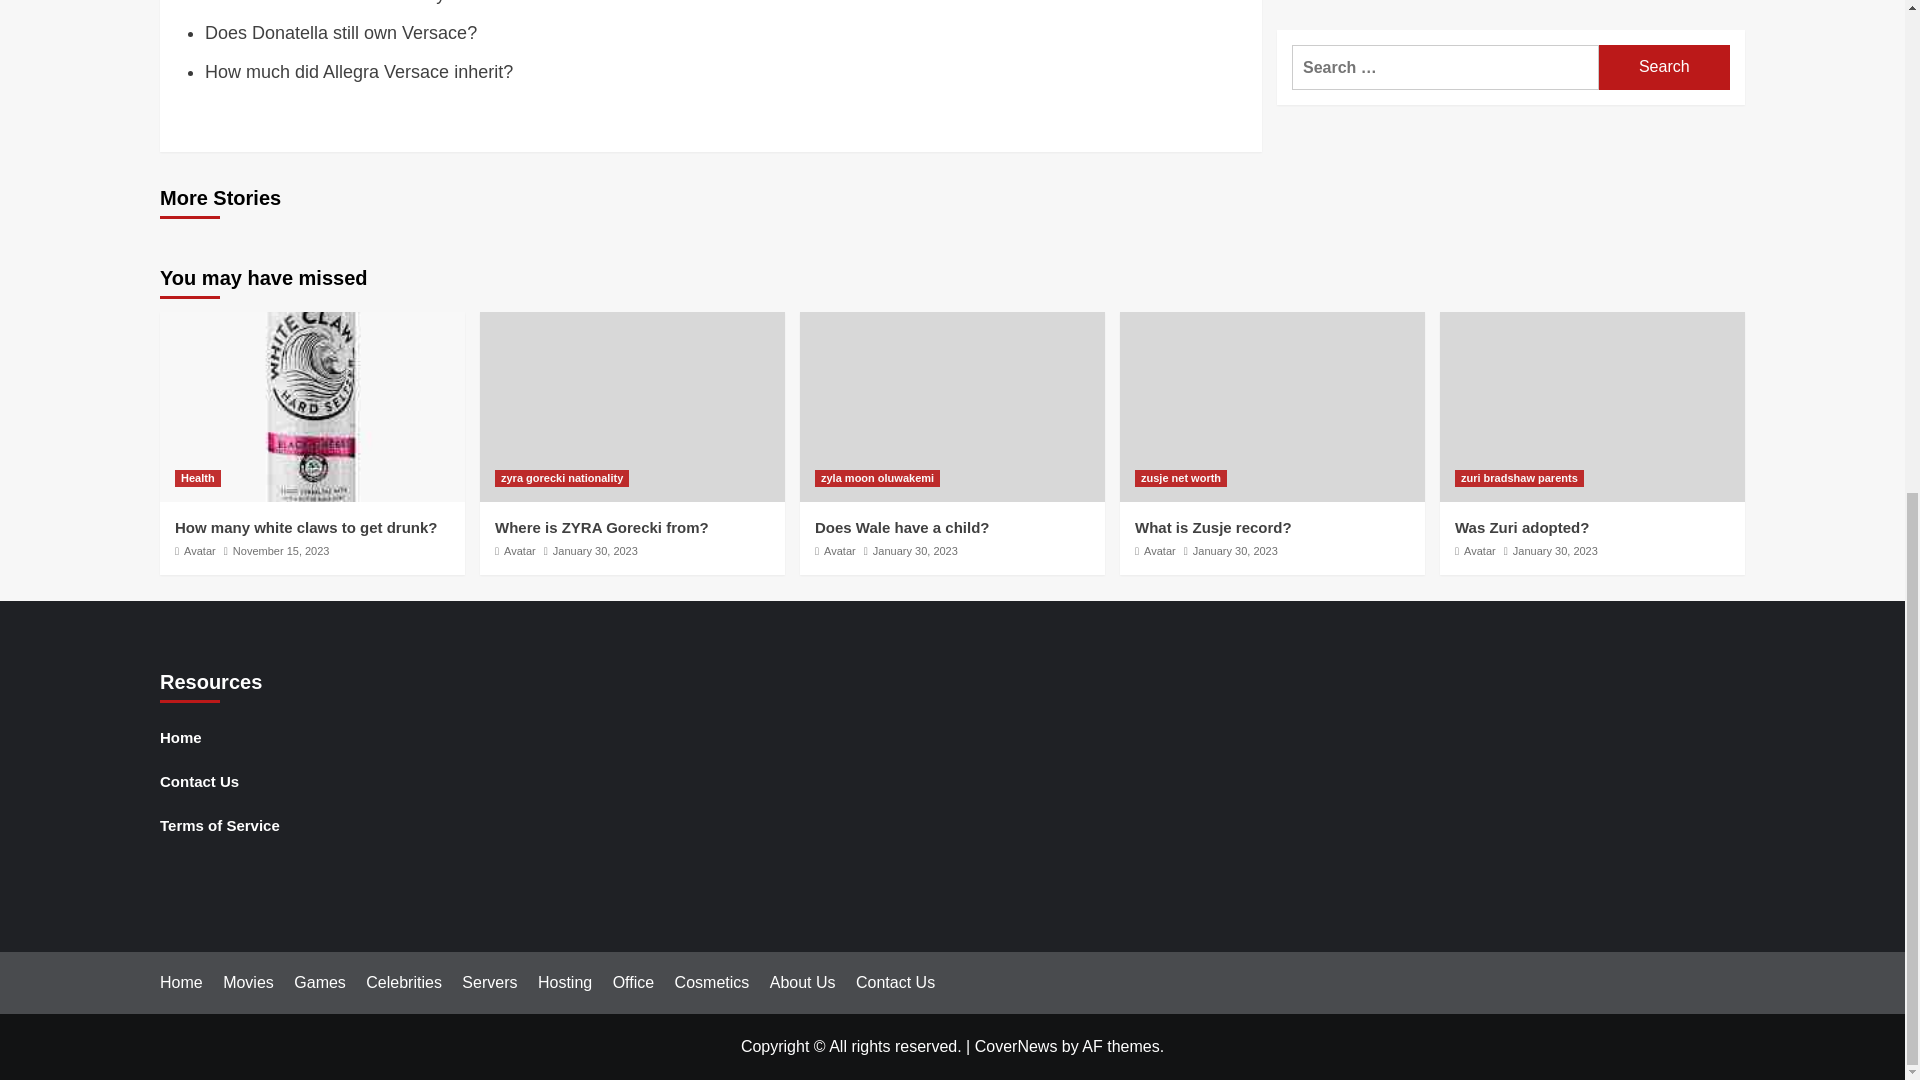 This screenshot has height=1080, width=1920. I want to click on Does Wale have a child?, so click(902, 527).